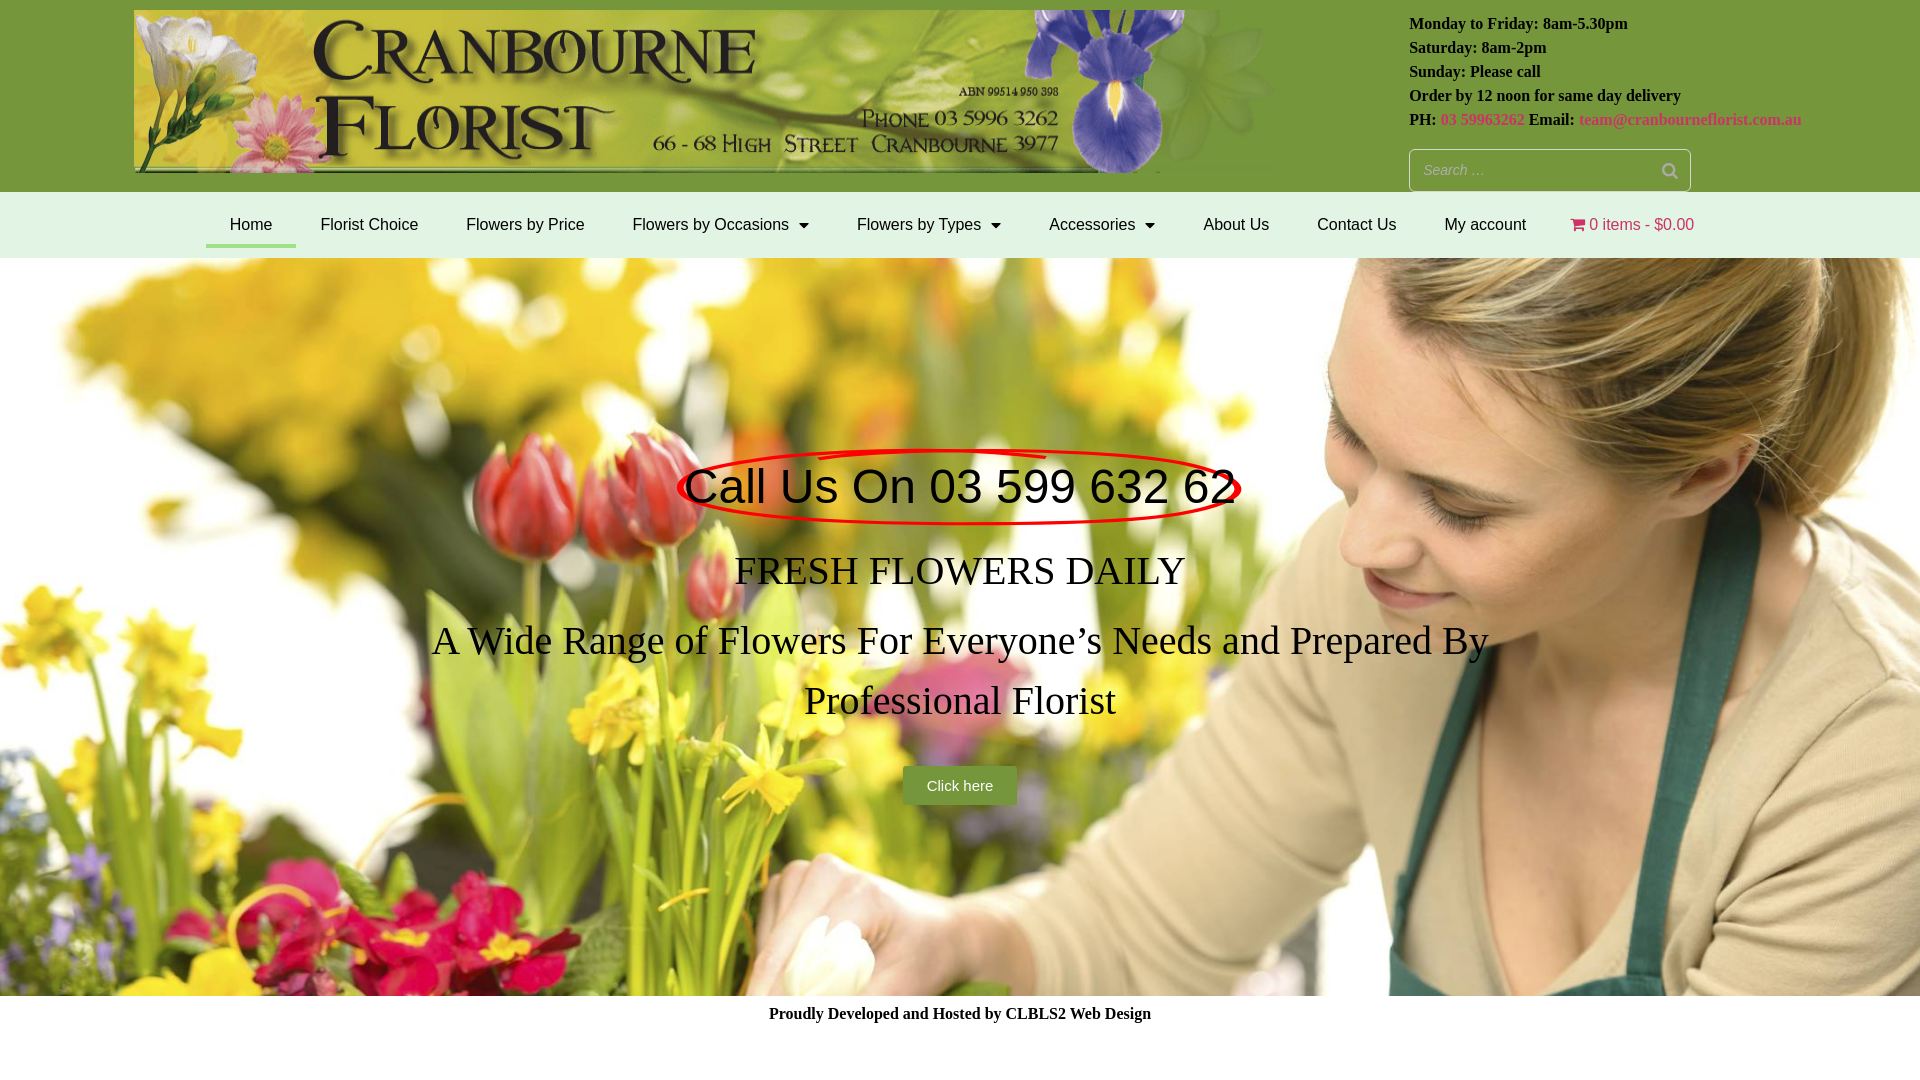 This screenshot has height=1080, width=1920. I want to click on About Us, so click(1236, 225).